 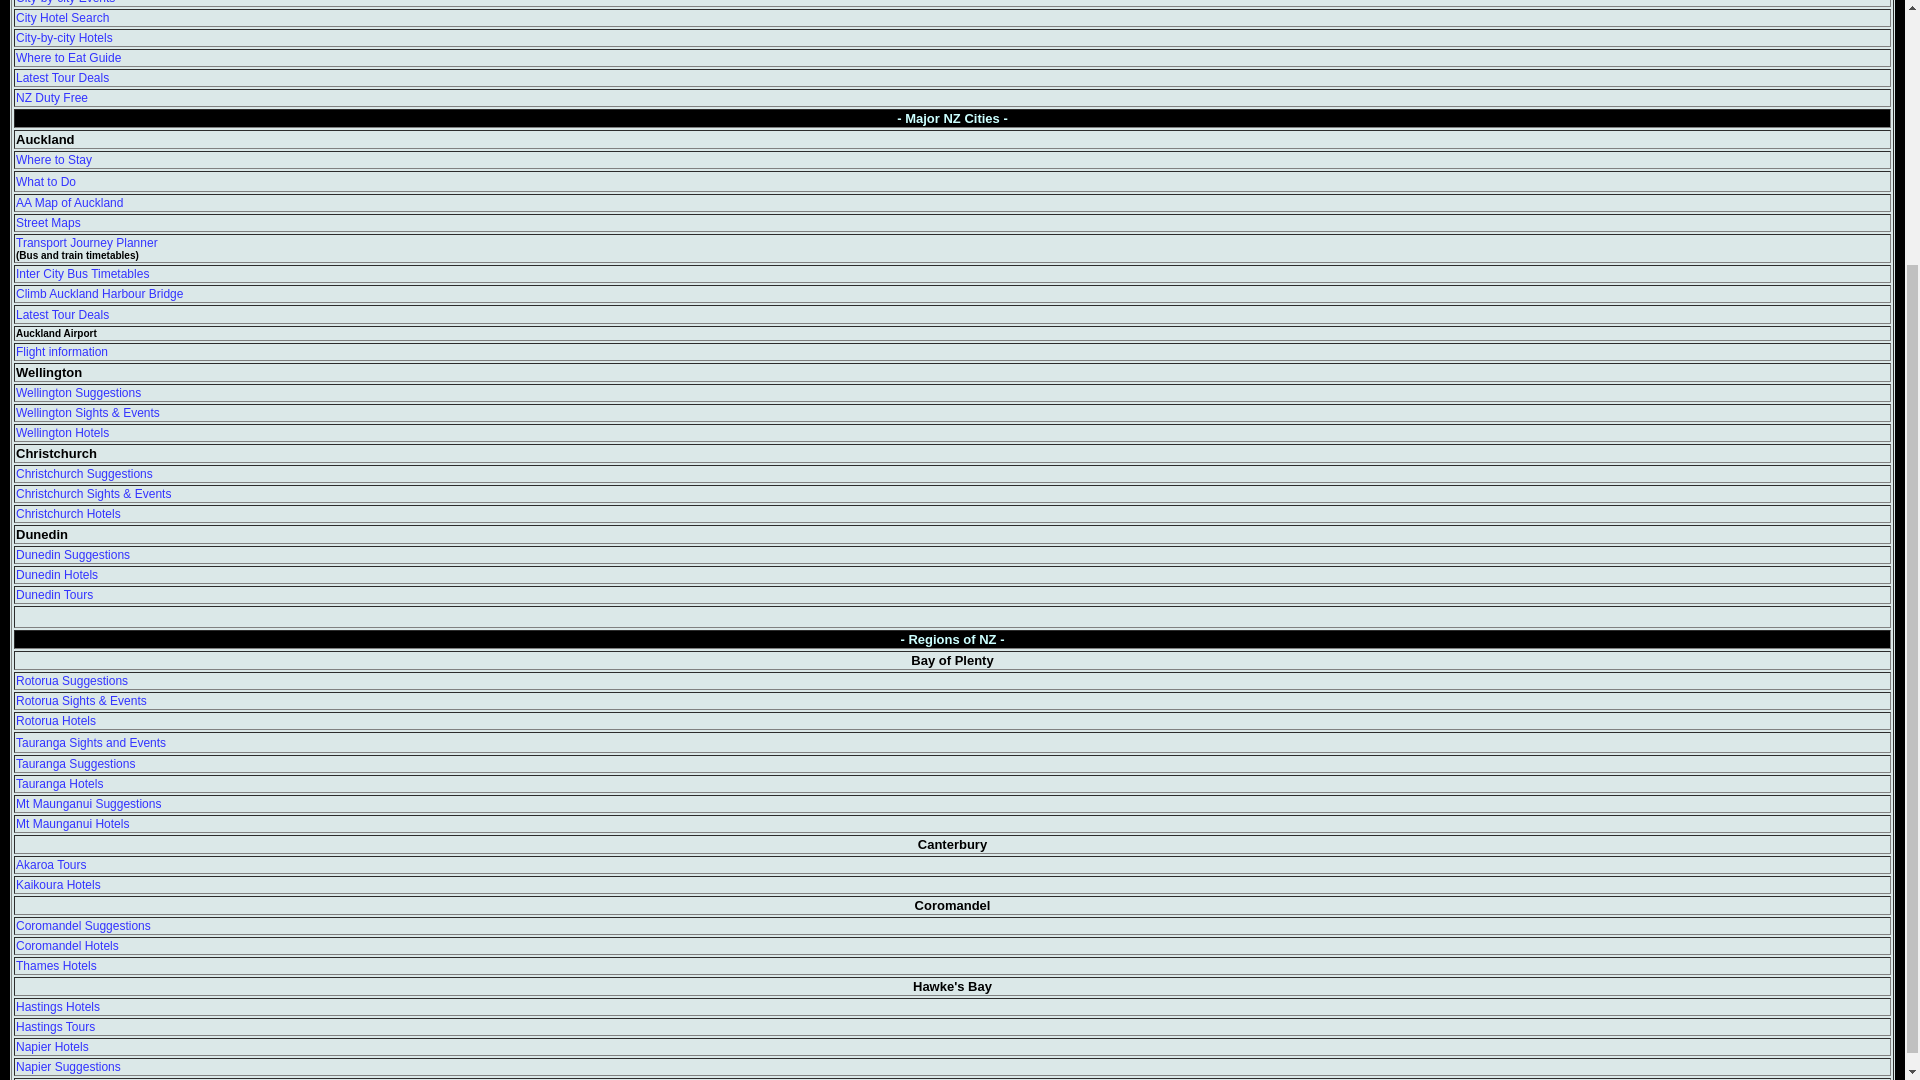 What do you see at coordinates (54, 594) in the screenshot?
I see `Dunedin Tours` at bounding box center [54, 594].